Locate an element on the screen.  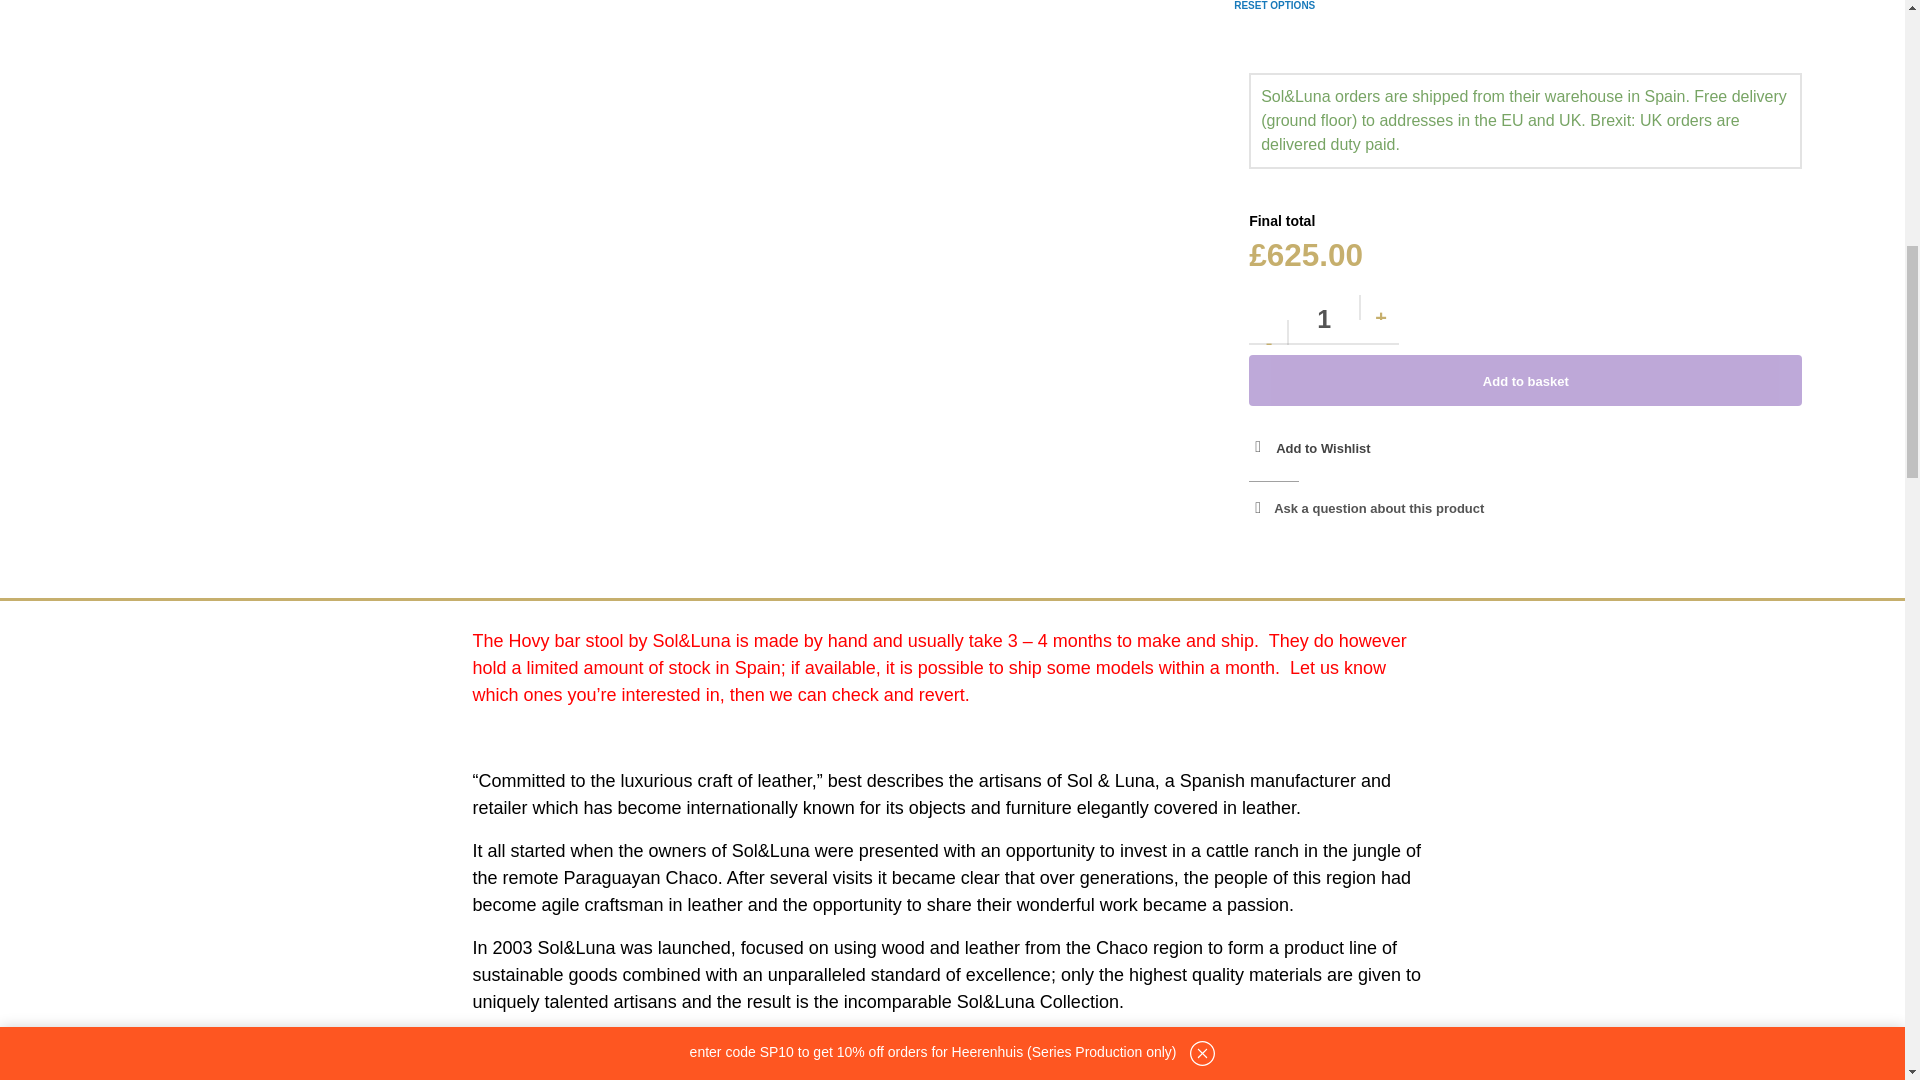
Qty is located at coordinates (1324, 319).